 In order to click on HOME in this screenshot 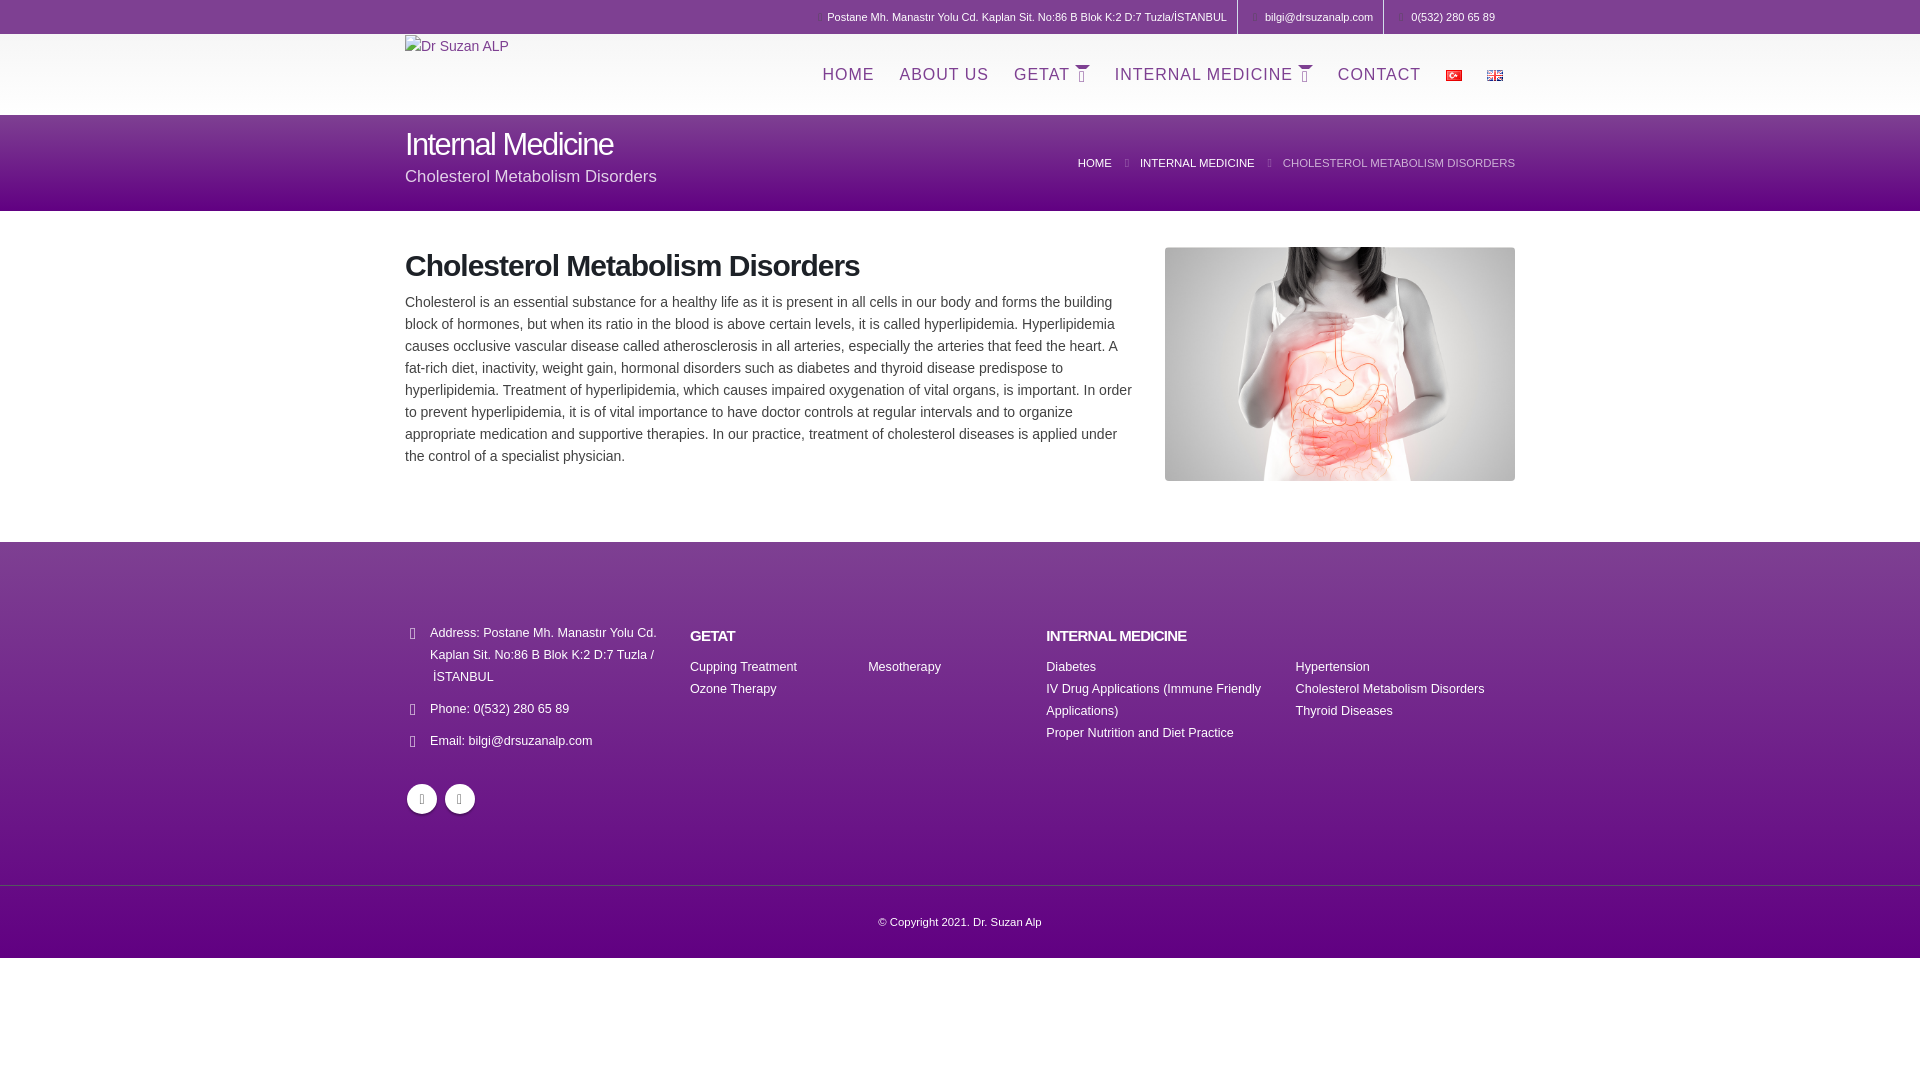, I will do `click(848, 74)`.